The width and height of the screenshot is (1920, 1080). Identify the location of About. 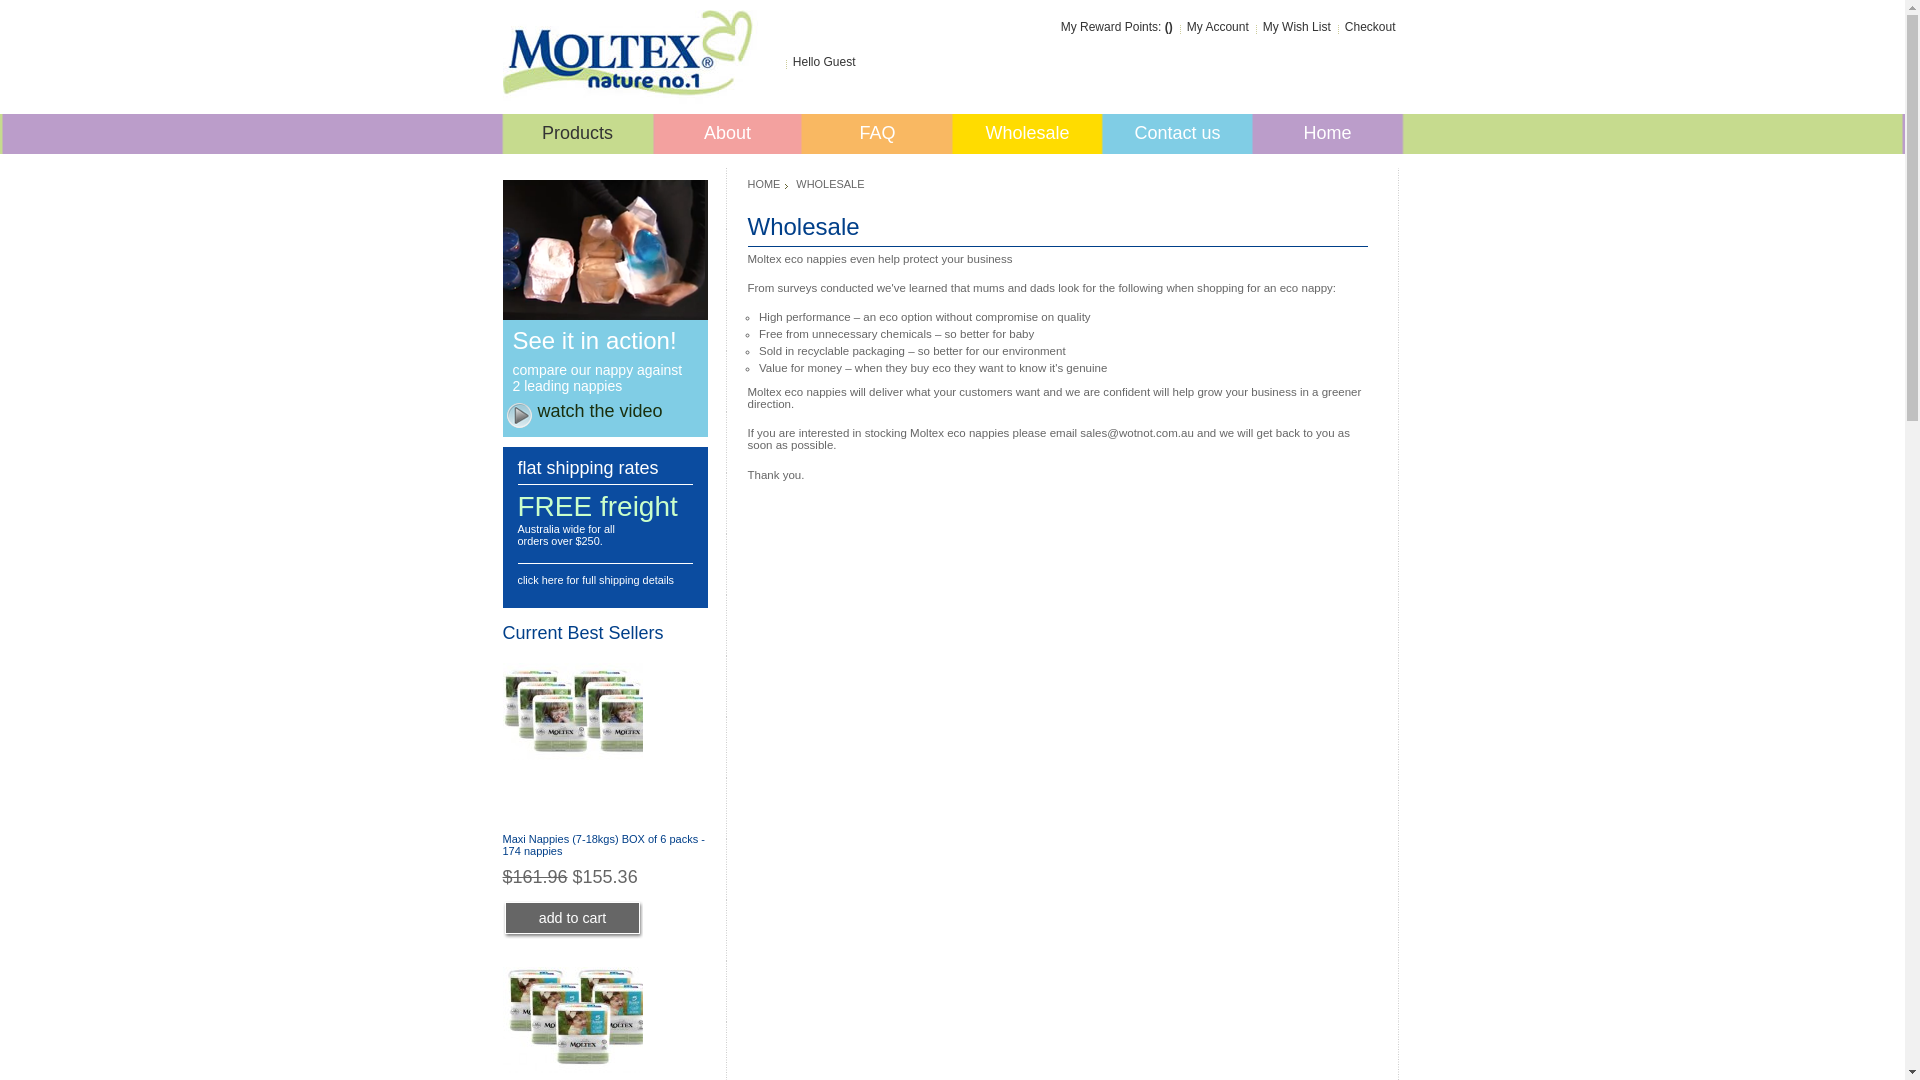
(727, 139).